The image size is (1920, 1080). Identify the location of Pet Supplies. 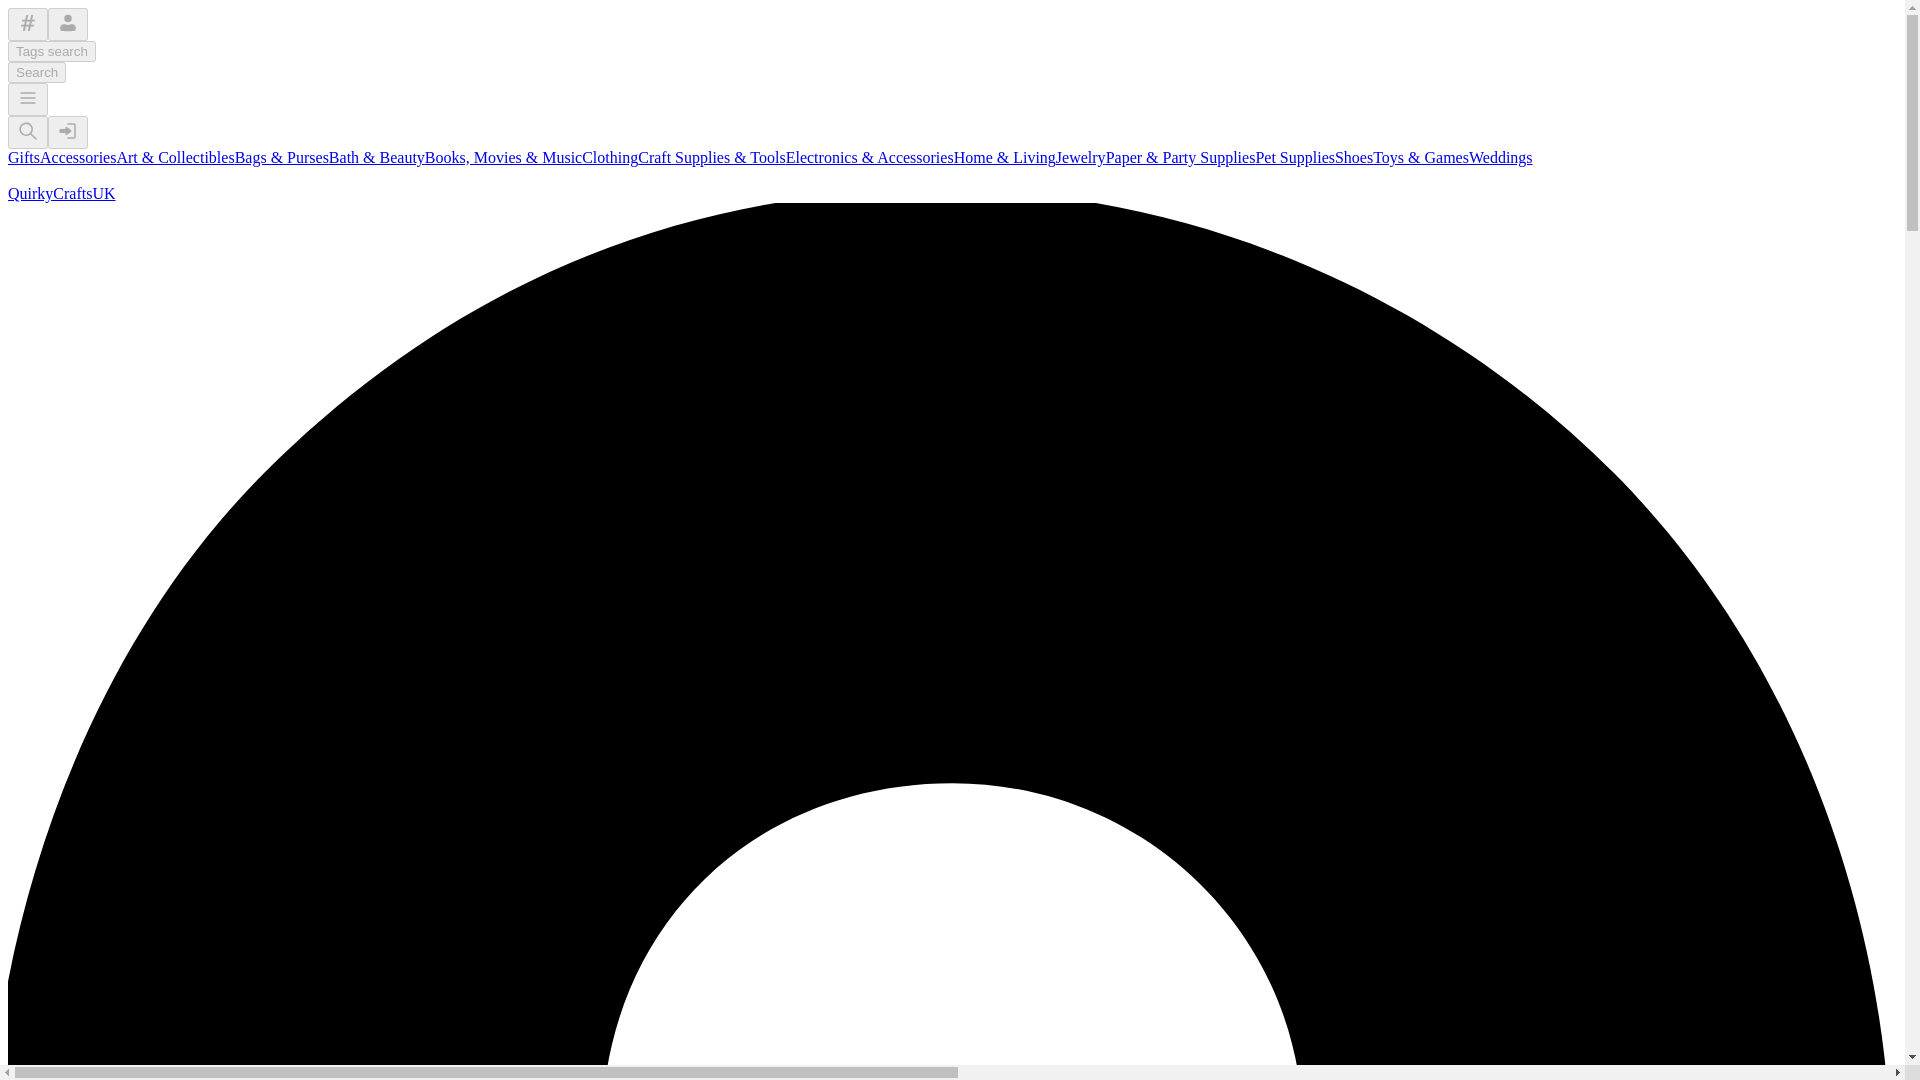
(1294, 158).